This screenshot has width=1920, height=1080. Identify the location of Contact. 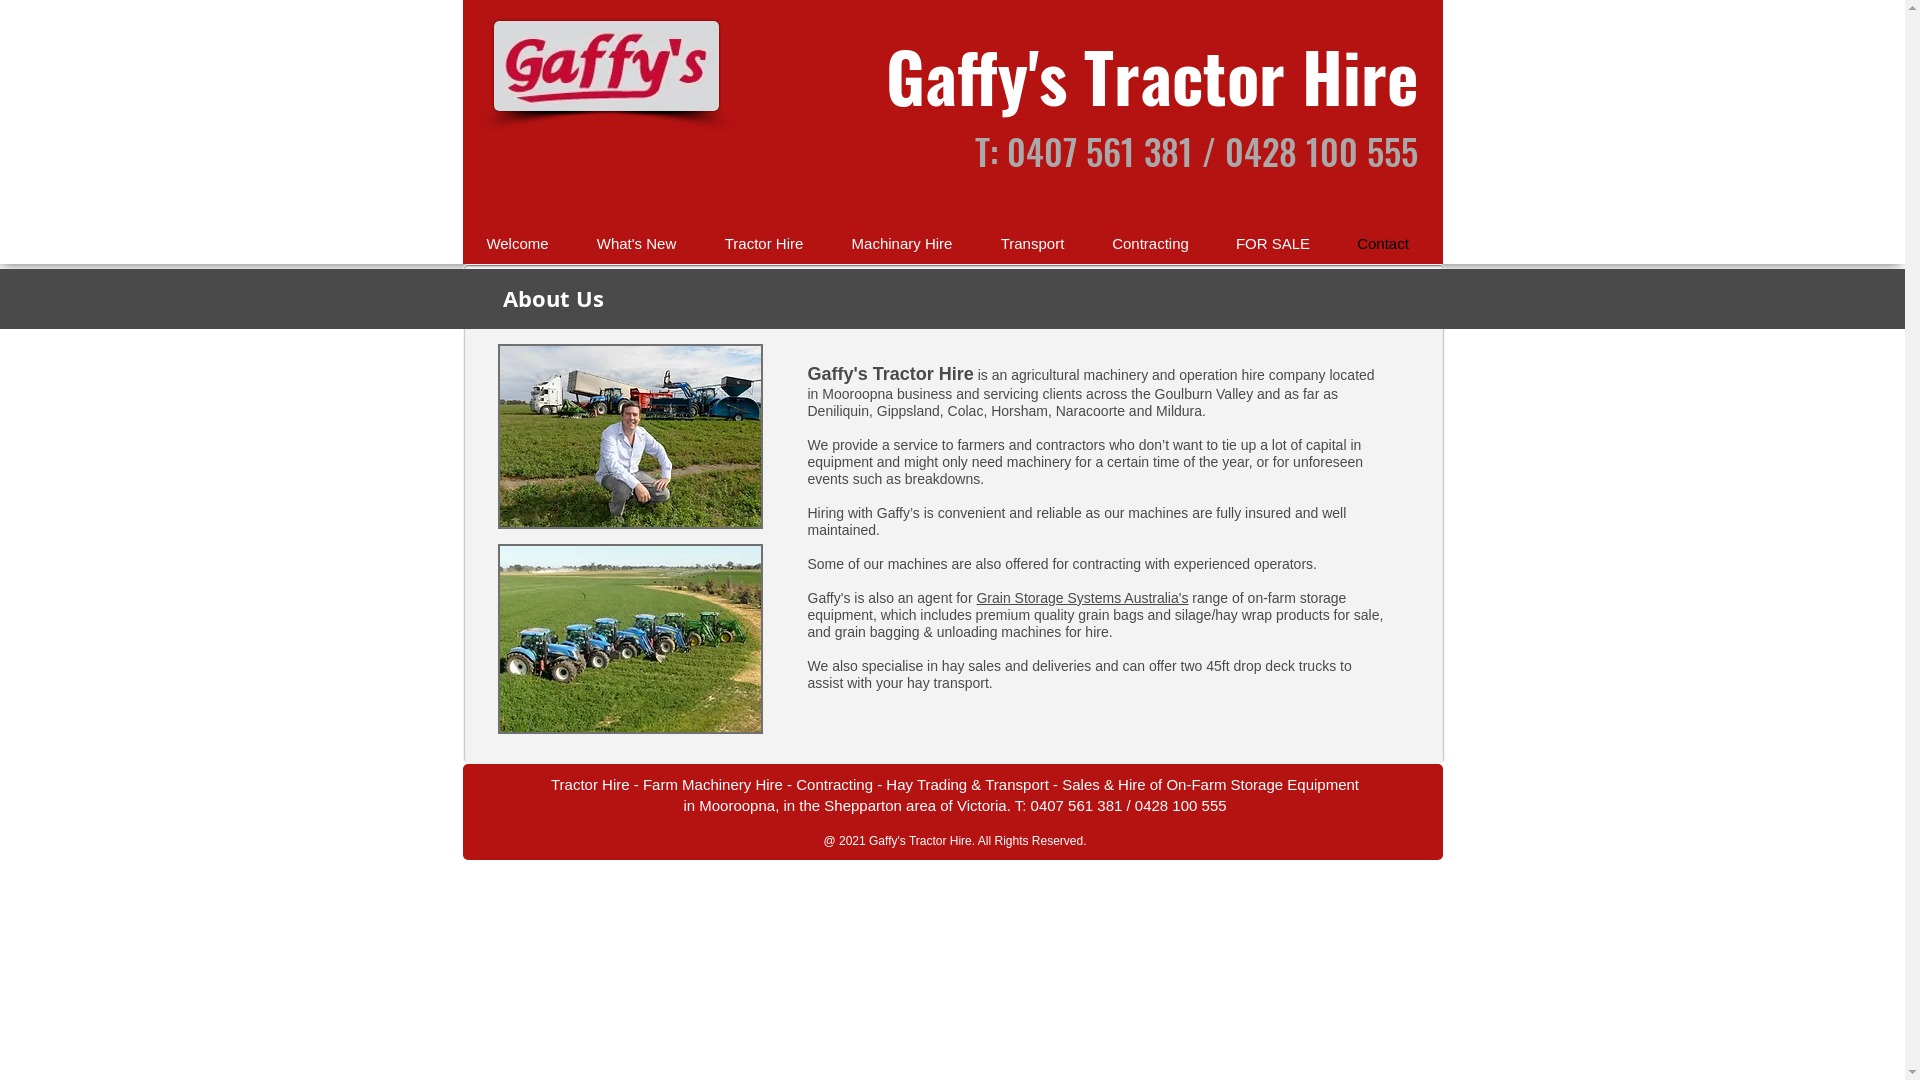
(1384, 244).